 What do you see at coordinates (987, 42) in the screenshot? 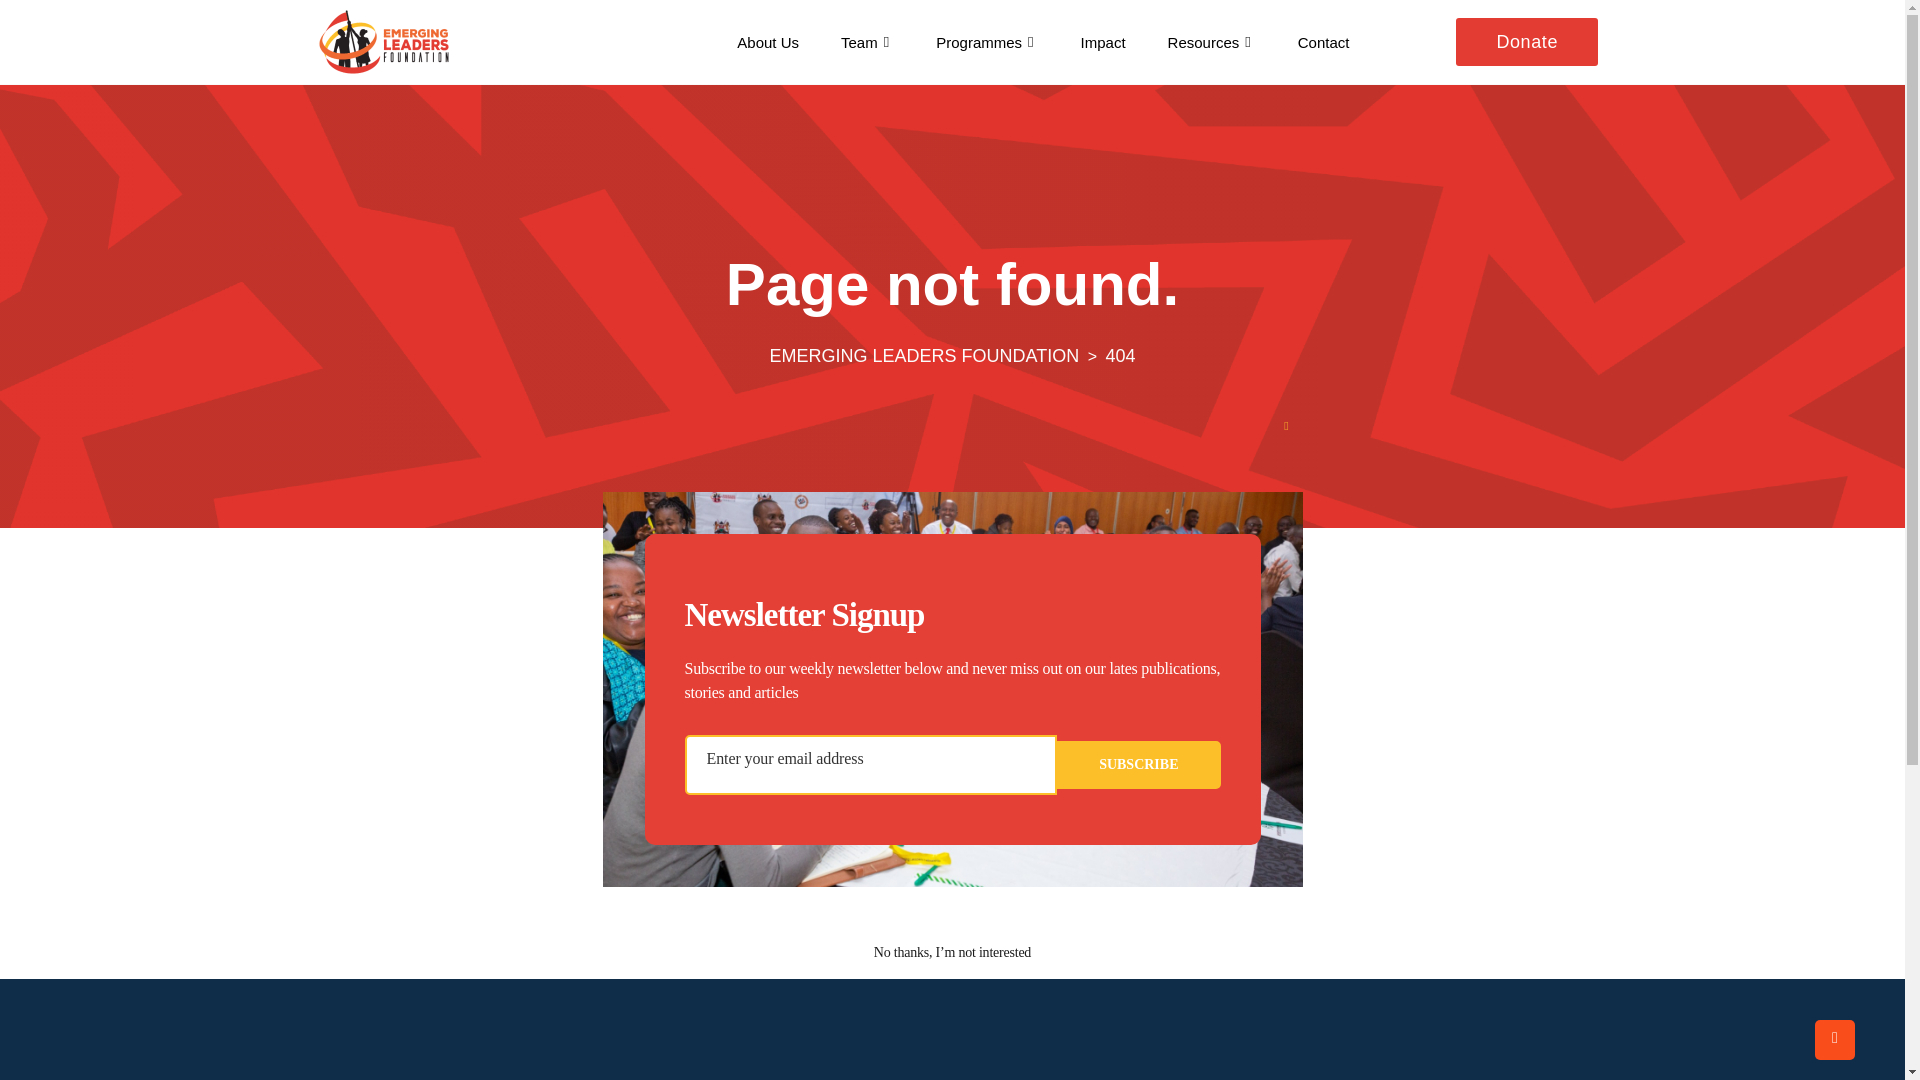
I see `Programmes` at bounding box center [987, 42].